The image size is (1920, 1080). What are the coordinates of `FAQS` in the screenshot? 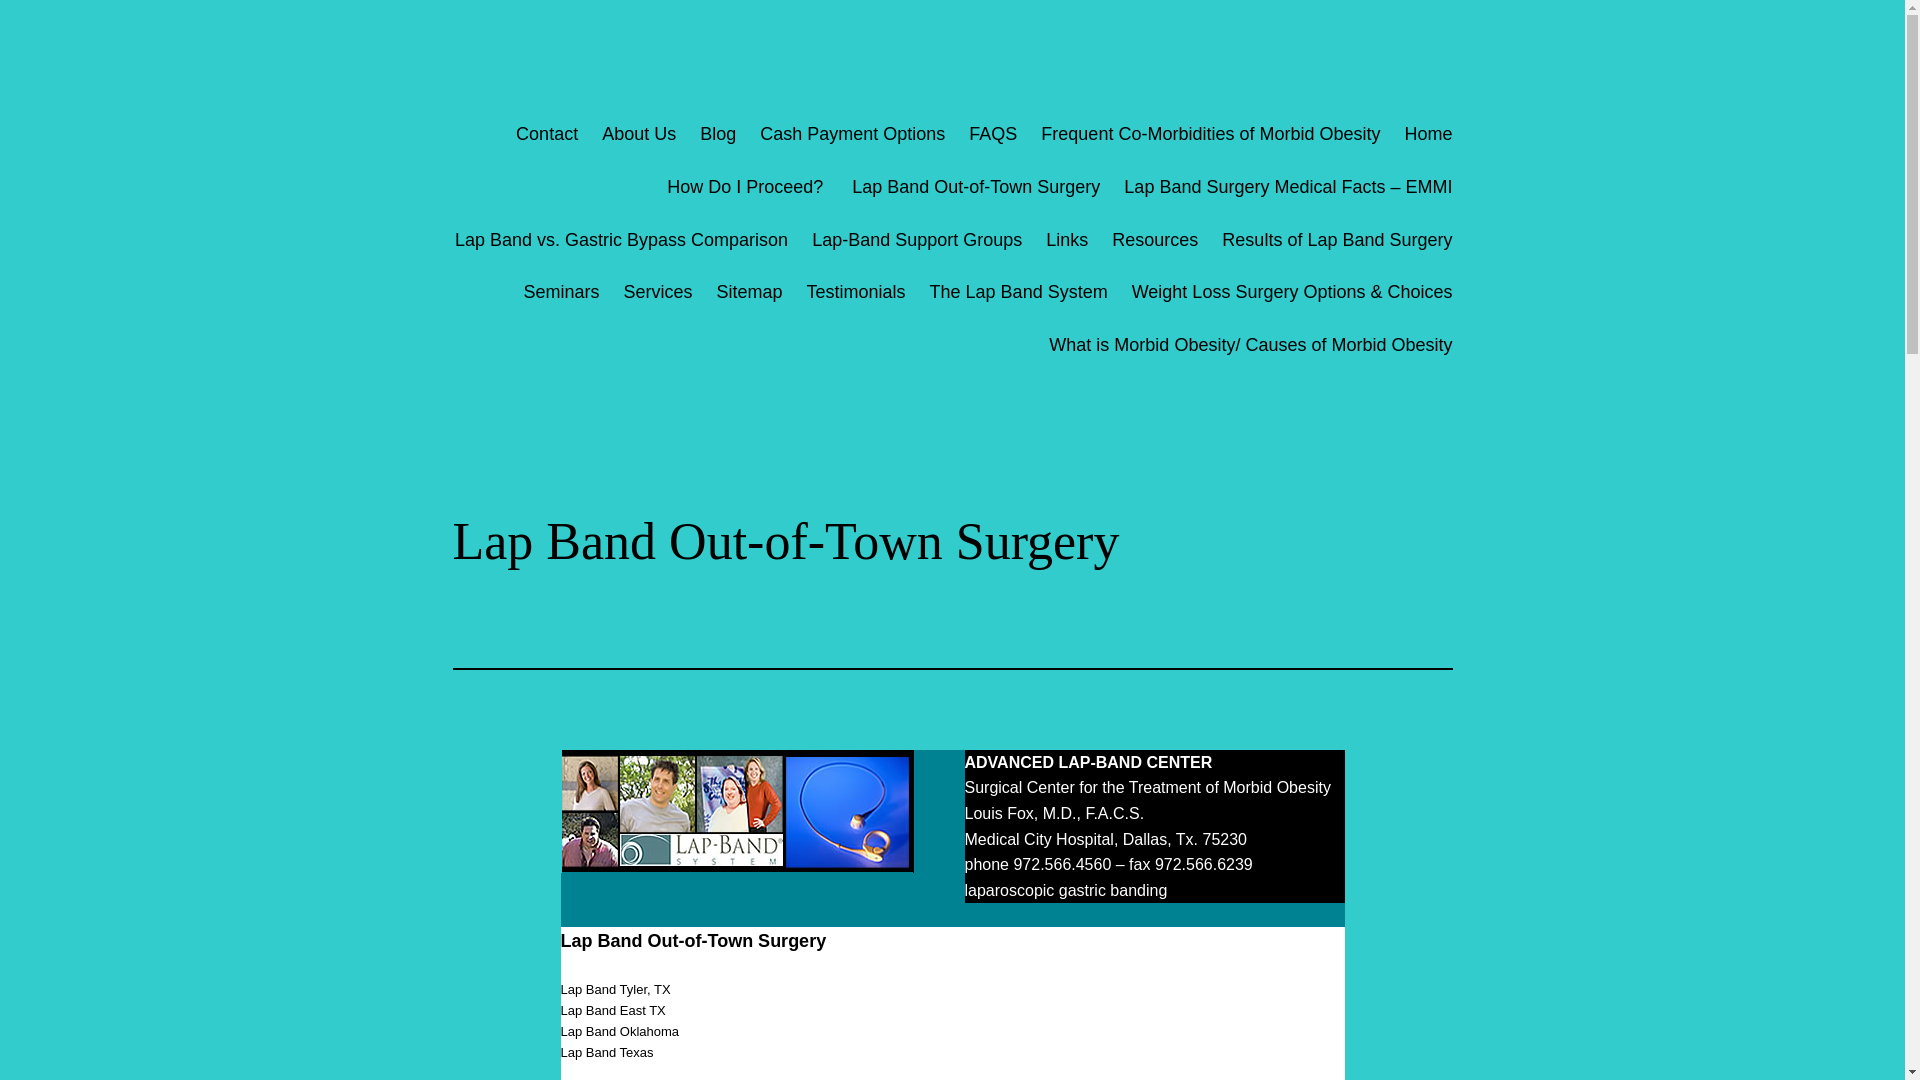 It's located at (993, 134).